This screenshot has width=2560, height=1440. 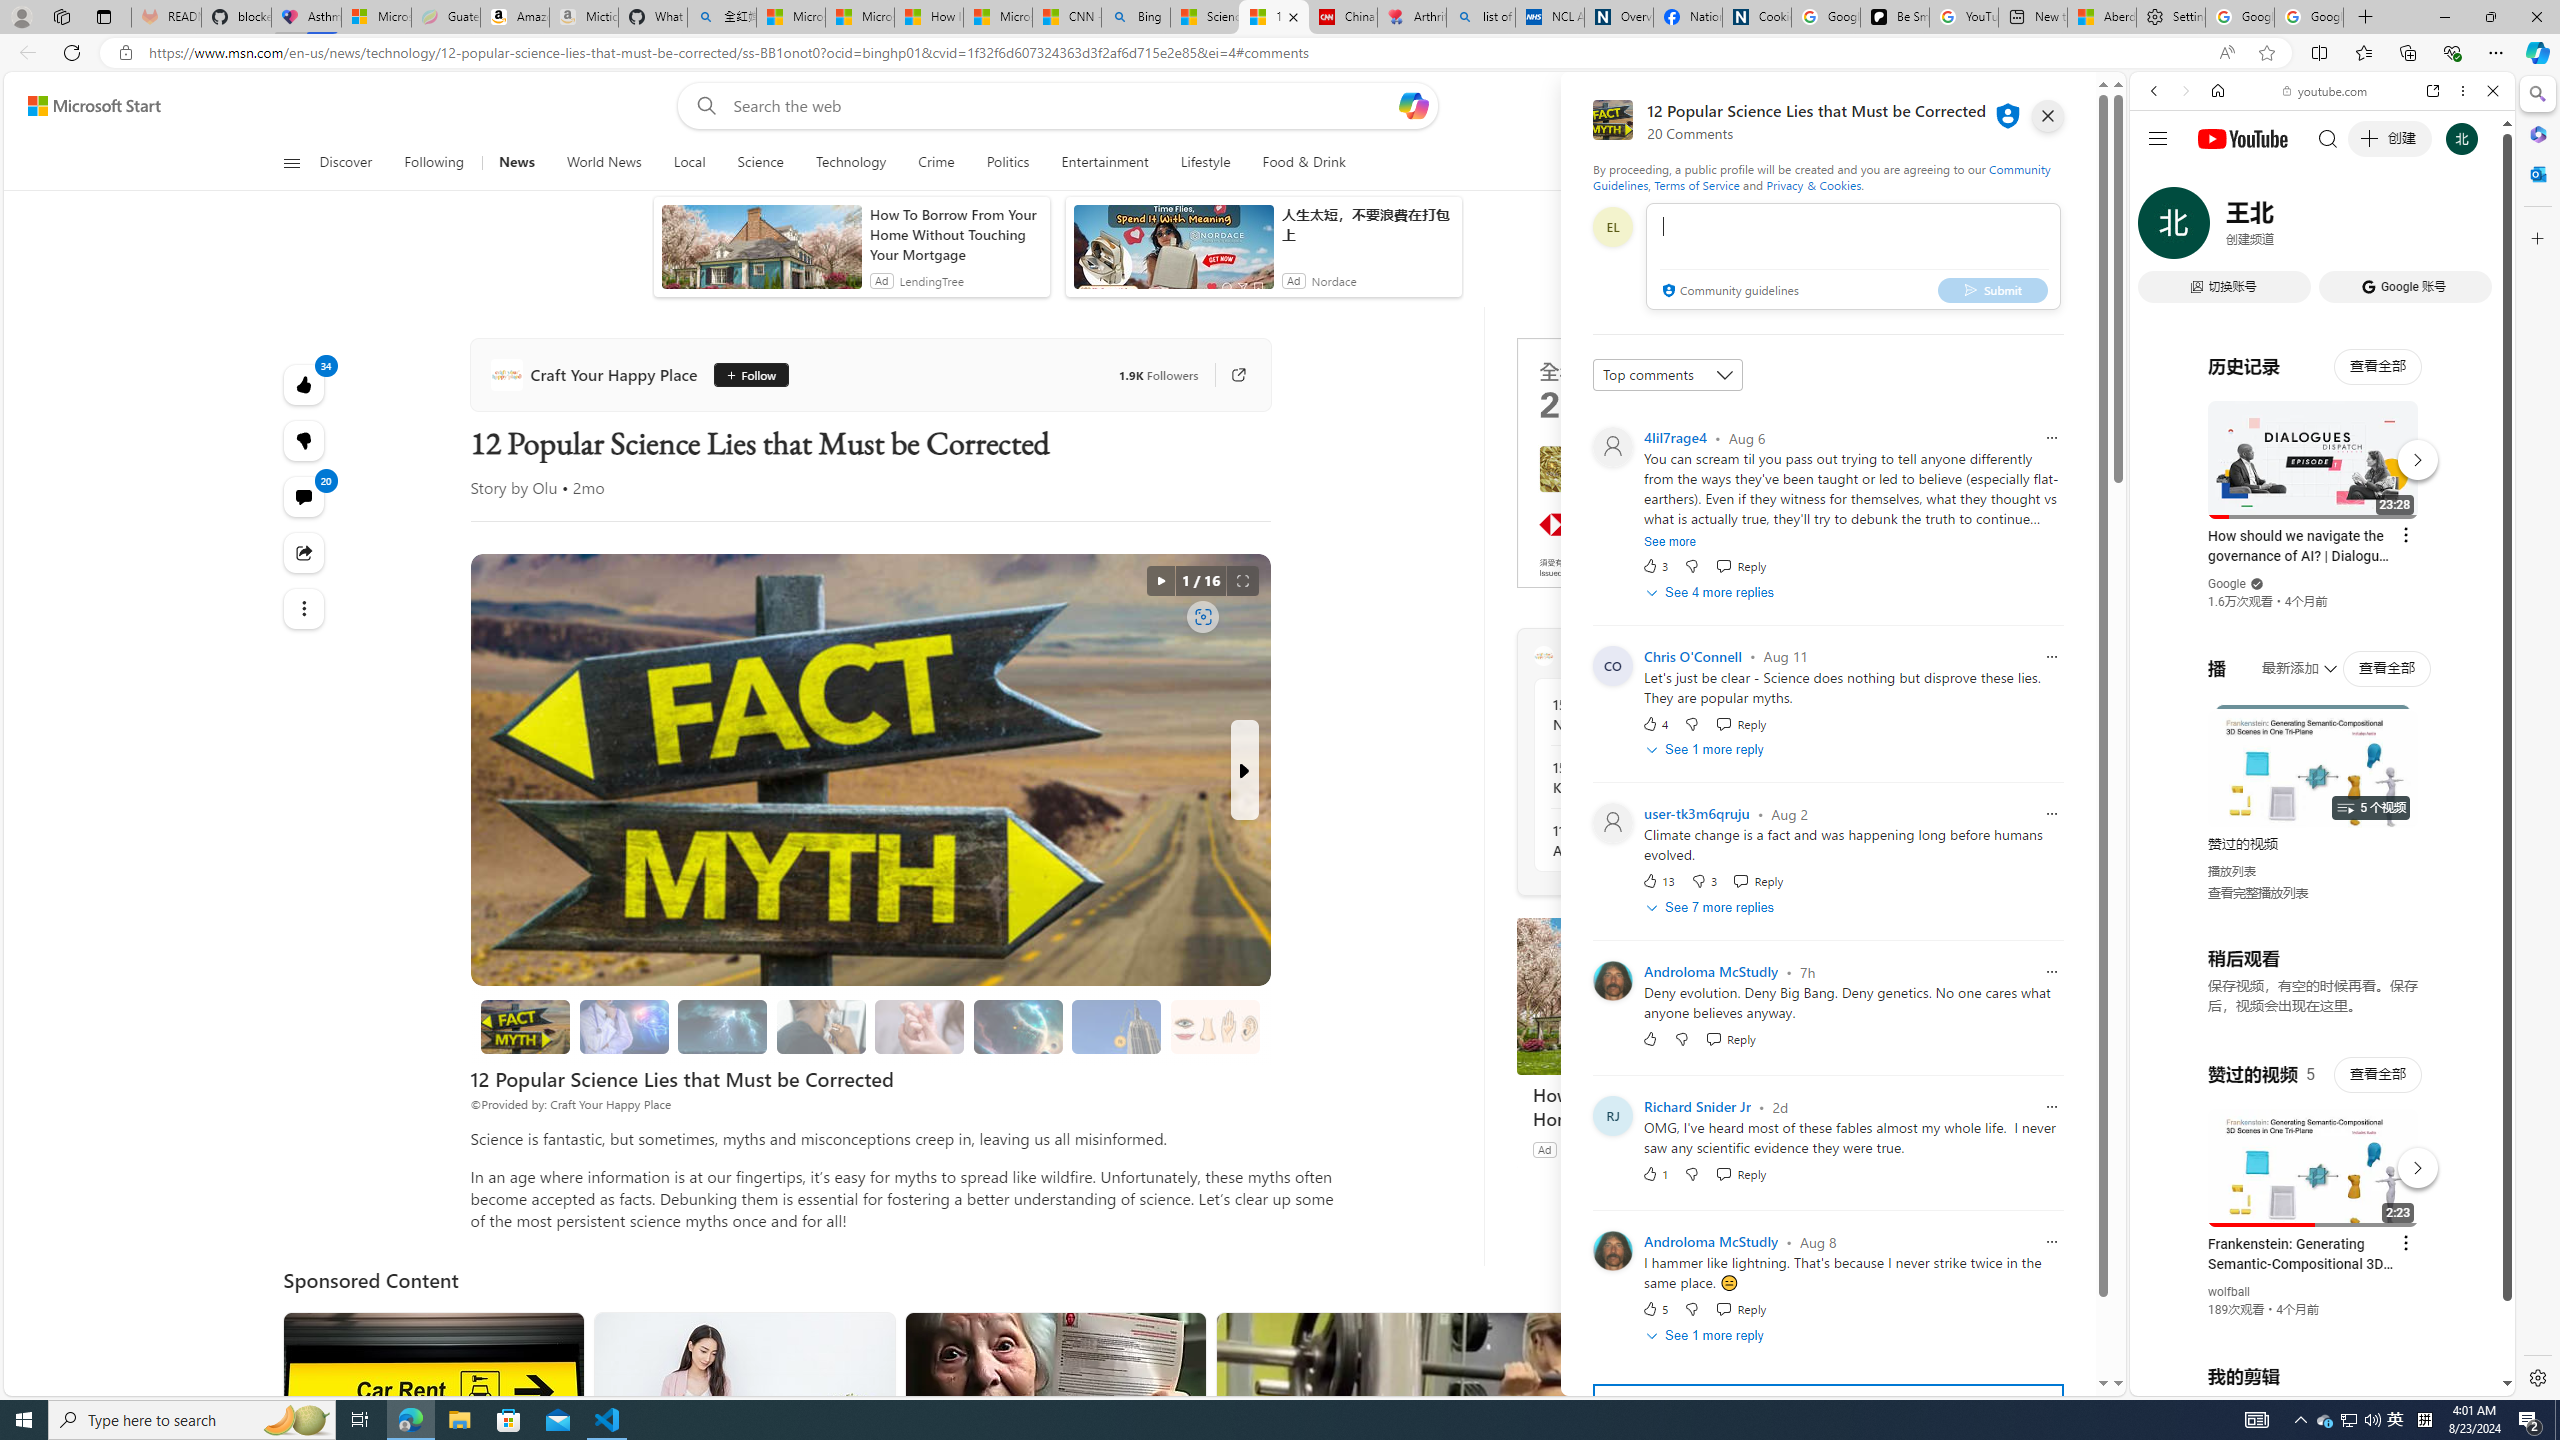 I want to click on Reply Reply Comment, so click(x=1740, y=1309).